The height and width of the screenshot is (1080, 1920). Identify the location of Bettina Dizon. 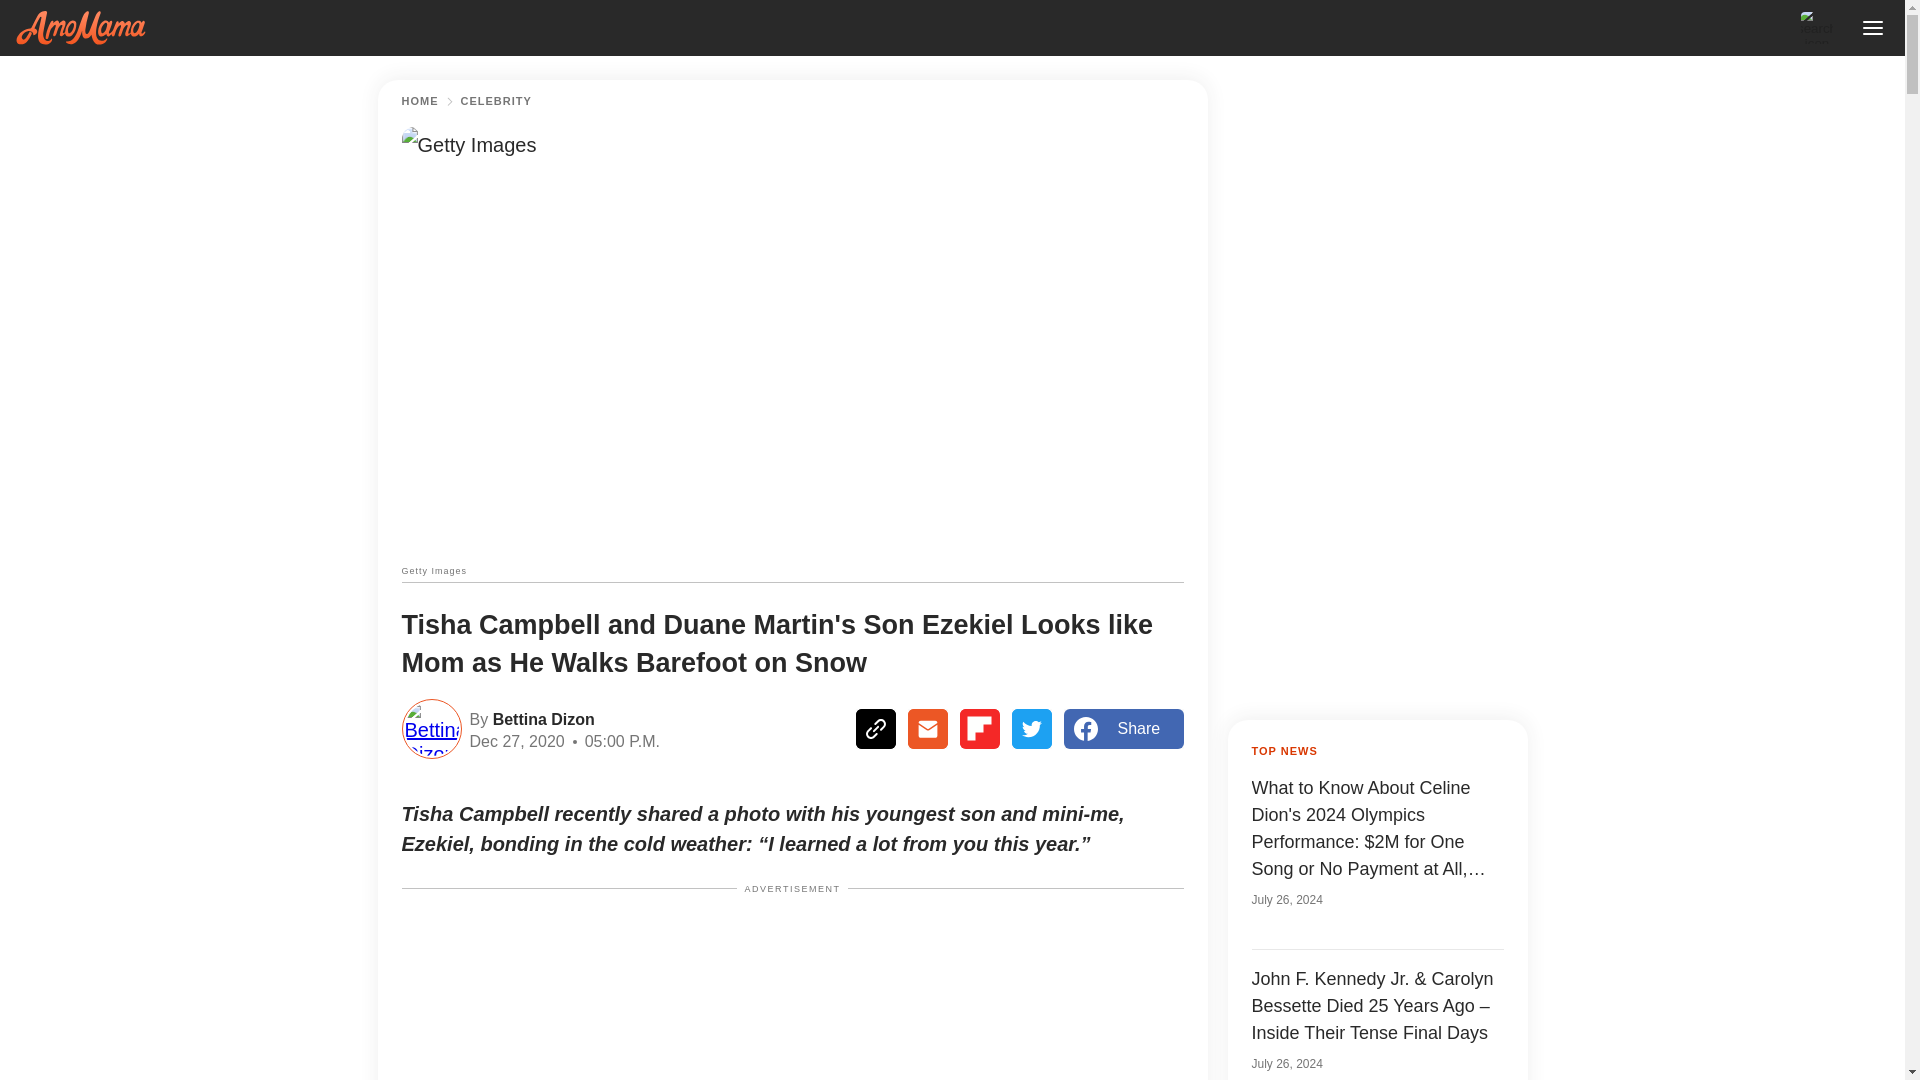
(541, 718).